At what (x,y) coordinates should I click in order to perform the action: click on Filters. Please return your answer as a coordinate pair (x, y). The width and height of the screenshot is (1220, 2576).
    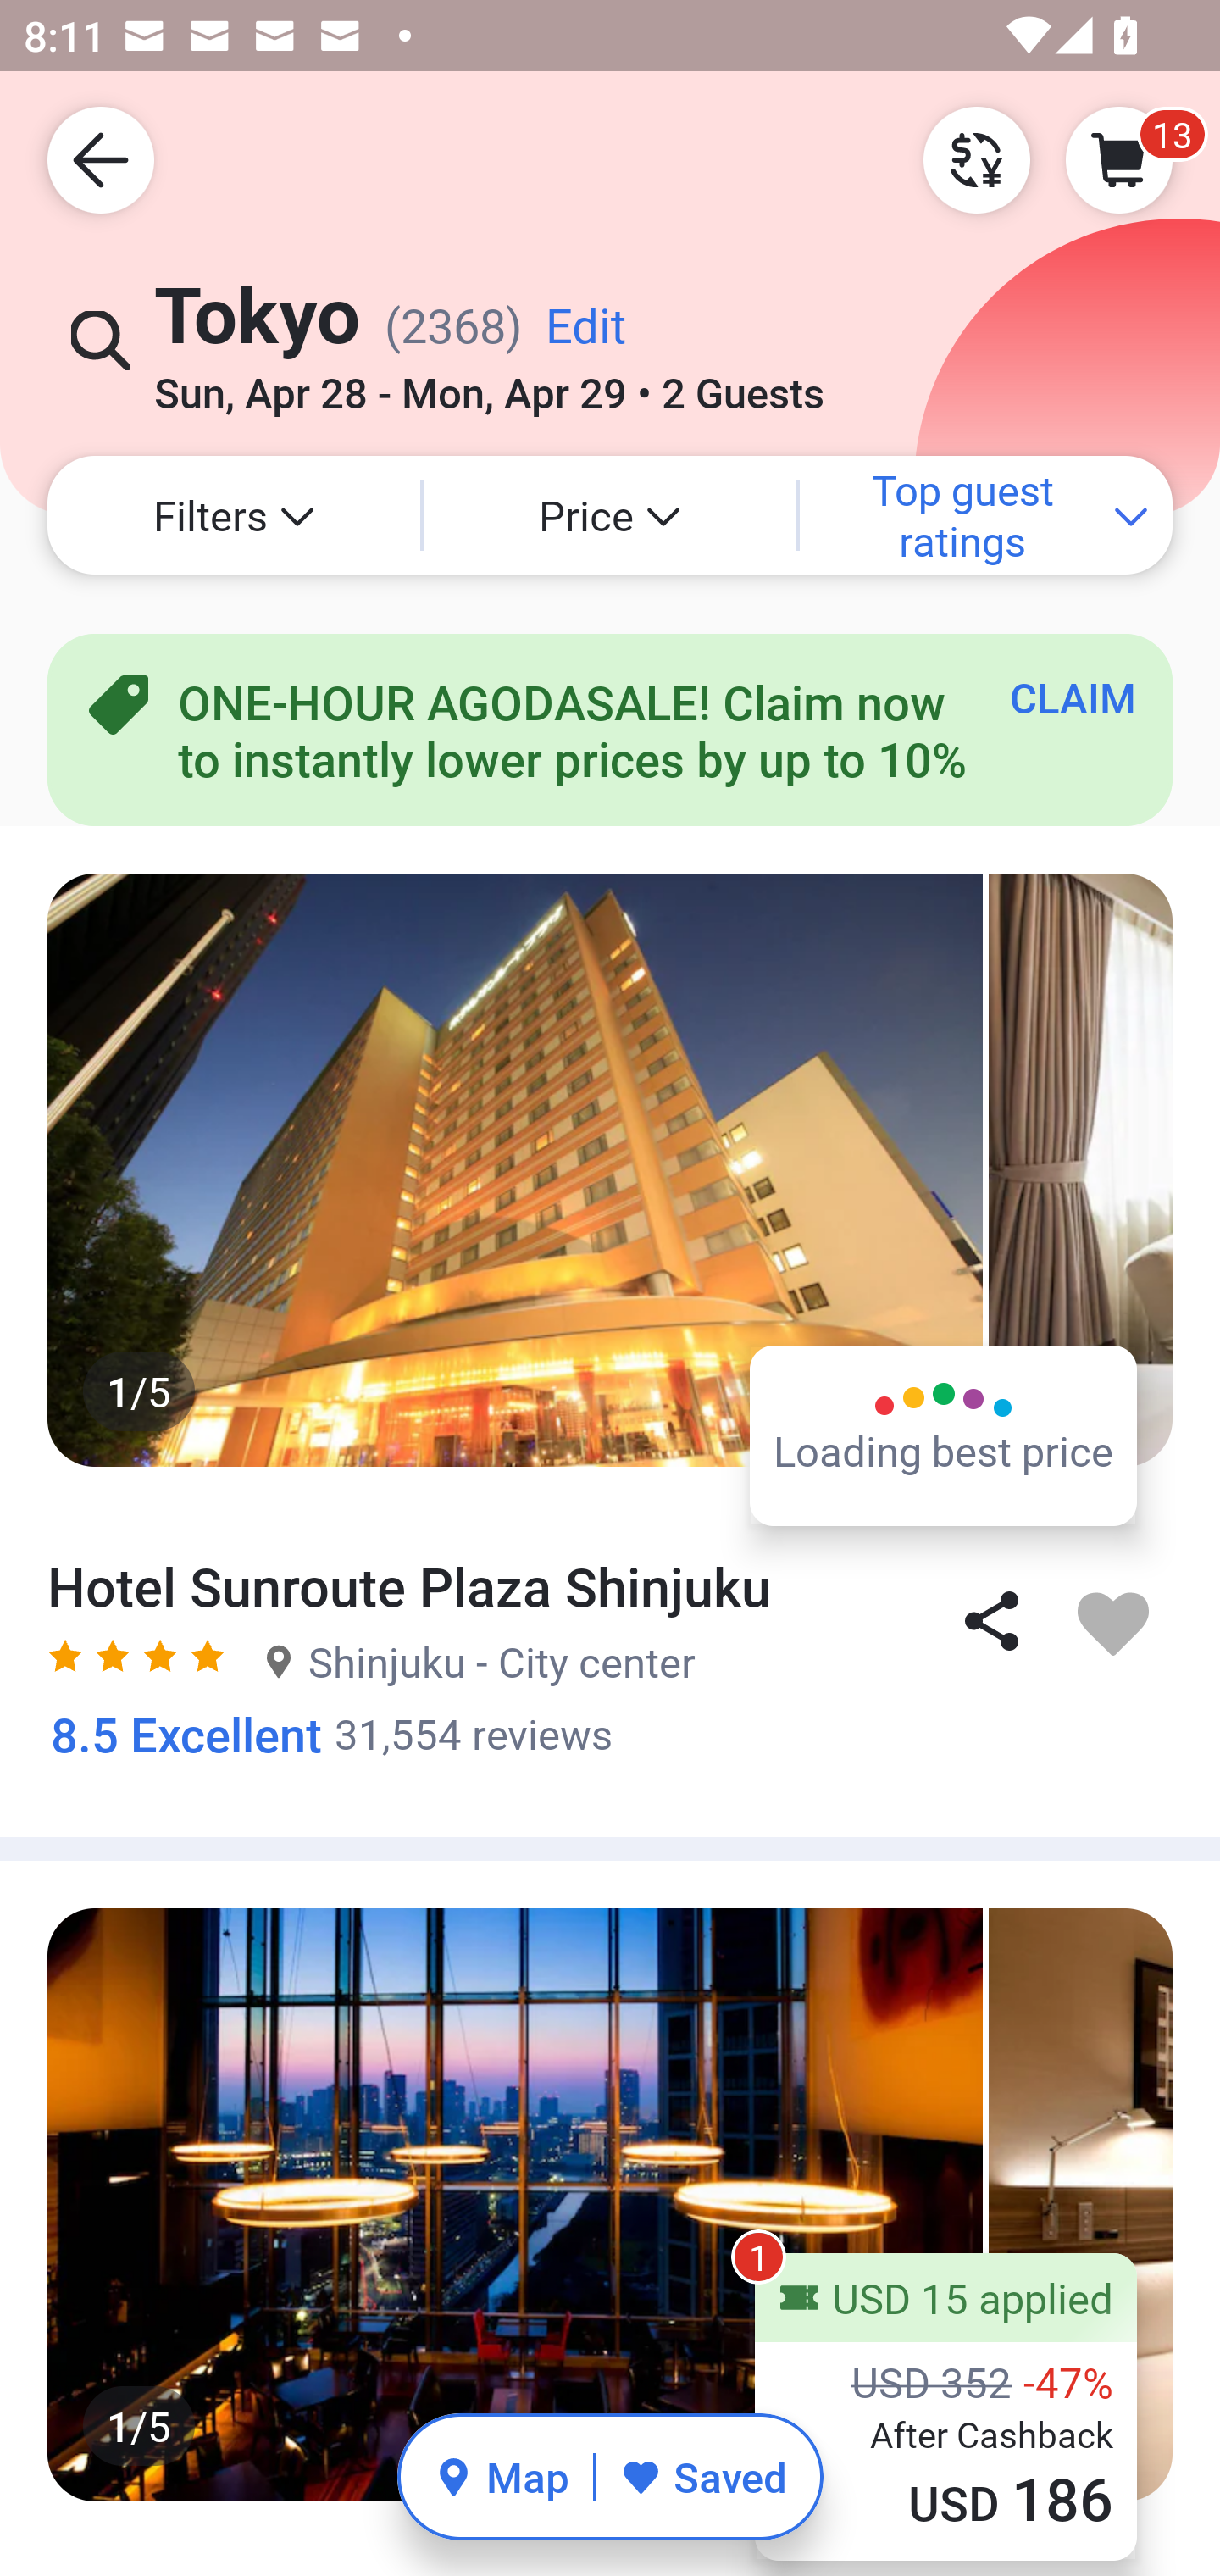
    Looking at the image, I should click on (234, 515).